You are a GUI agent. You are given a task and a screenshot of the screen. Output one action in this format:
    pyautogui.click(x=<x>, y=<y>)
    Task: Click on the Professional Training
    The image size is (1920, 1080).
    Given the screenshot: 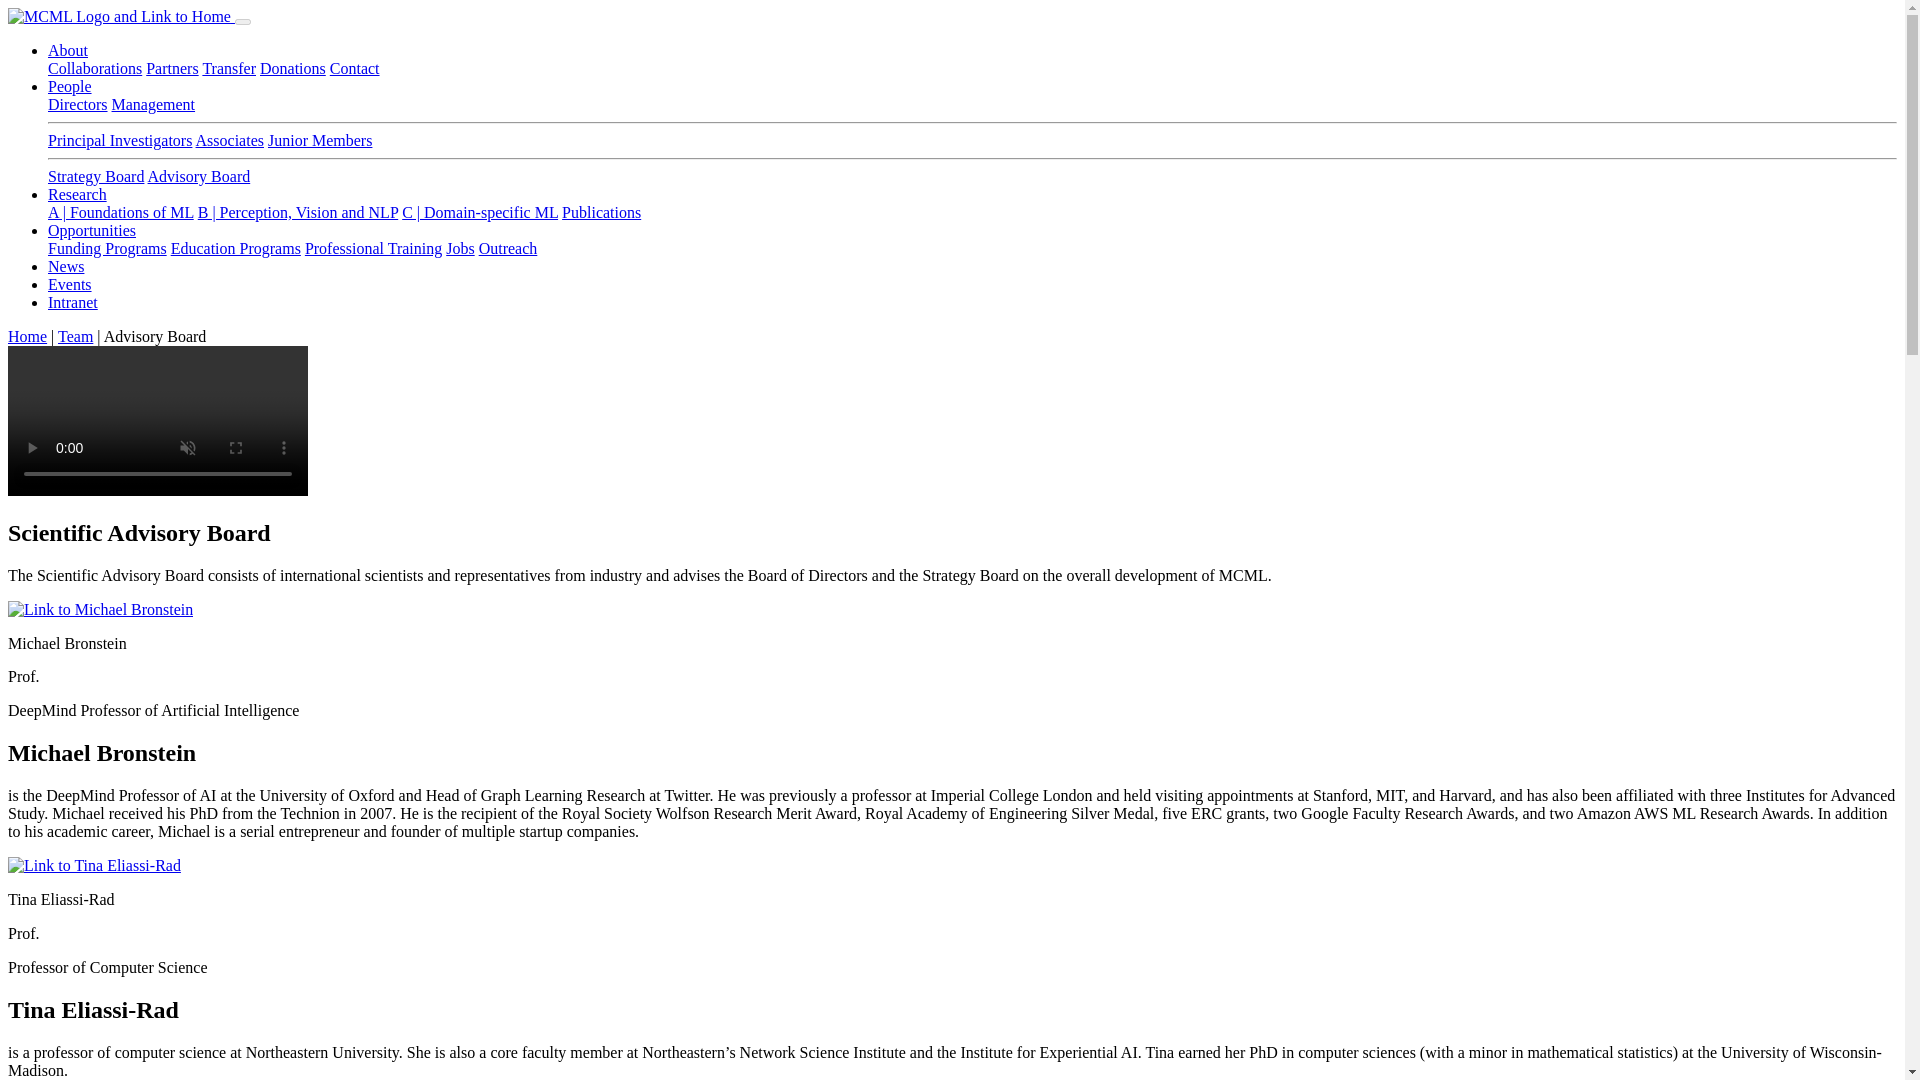 What is the action you would take?
    pyautogui.click(x=373, y=248)
    